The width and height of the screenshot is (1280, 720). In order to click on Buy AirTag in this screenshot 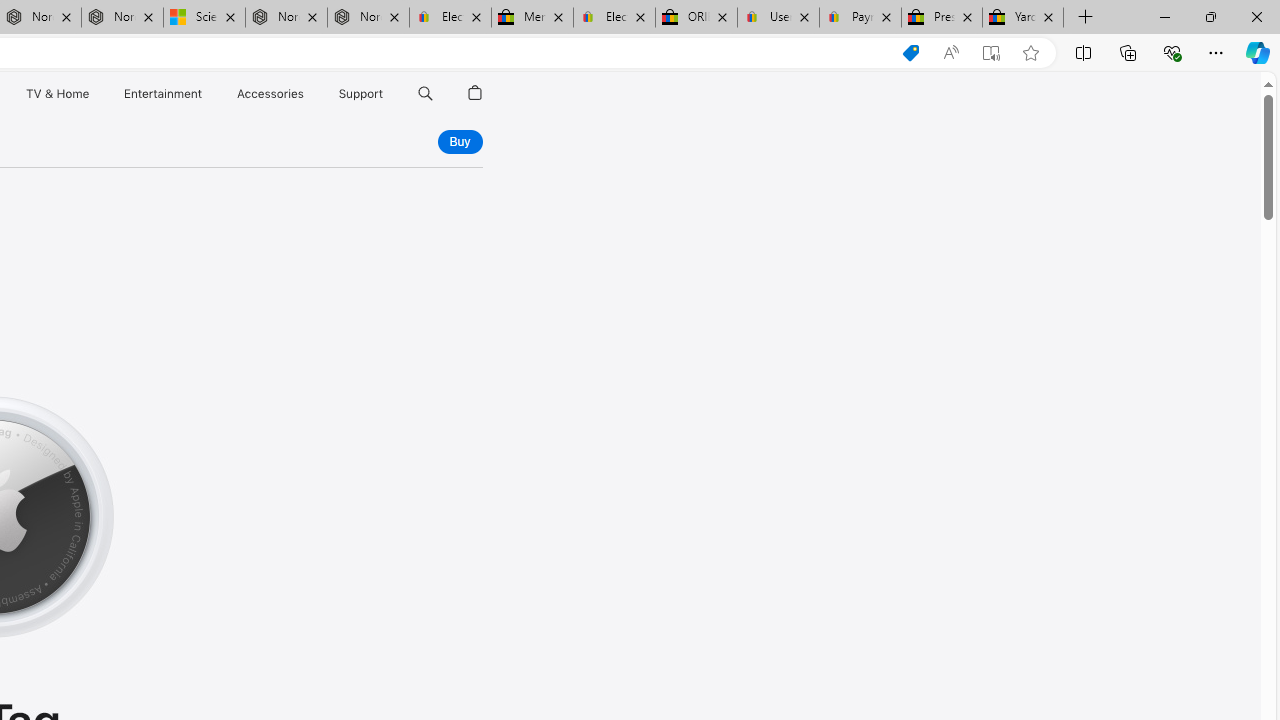, I will do `click(459, 142)`.